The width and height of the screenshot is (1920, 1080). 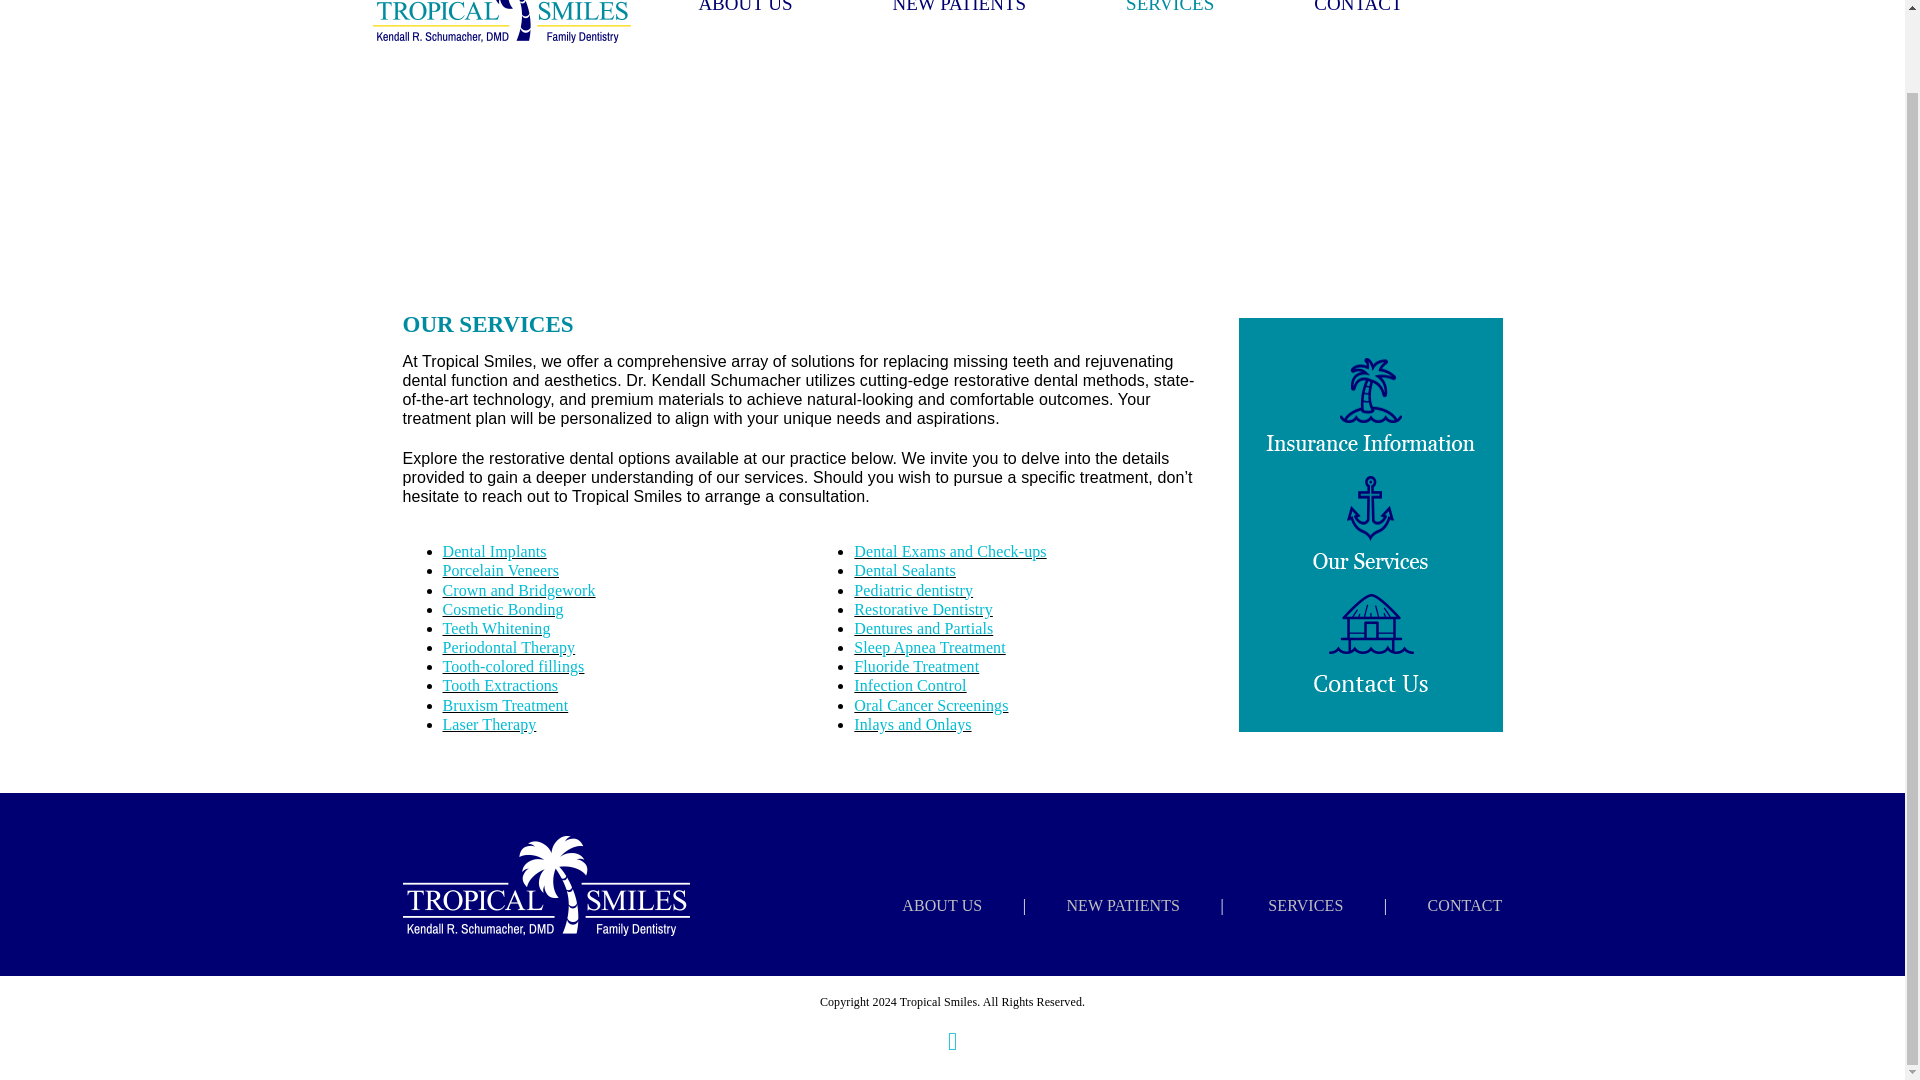 What do you see at coordinates (500, 686) in the screenshot?
I see `Tooth Extractions` at bounding box center [500, 686].